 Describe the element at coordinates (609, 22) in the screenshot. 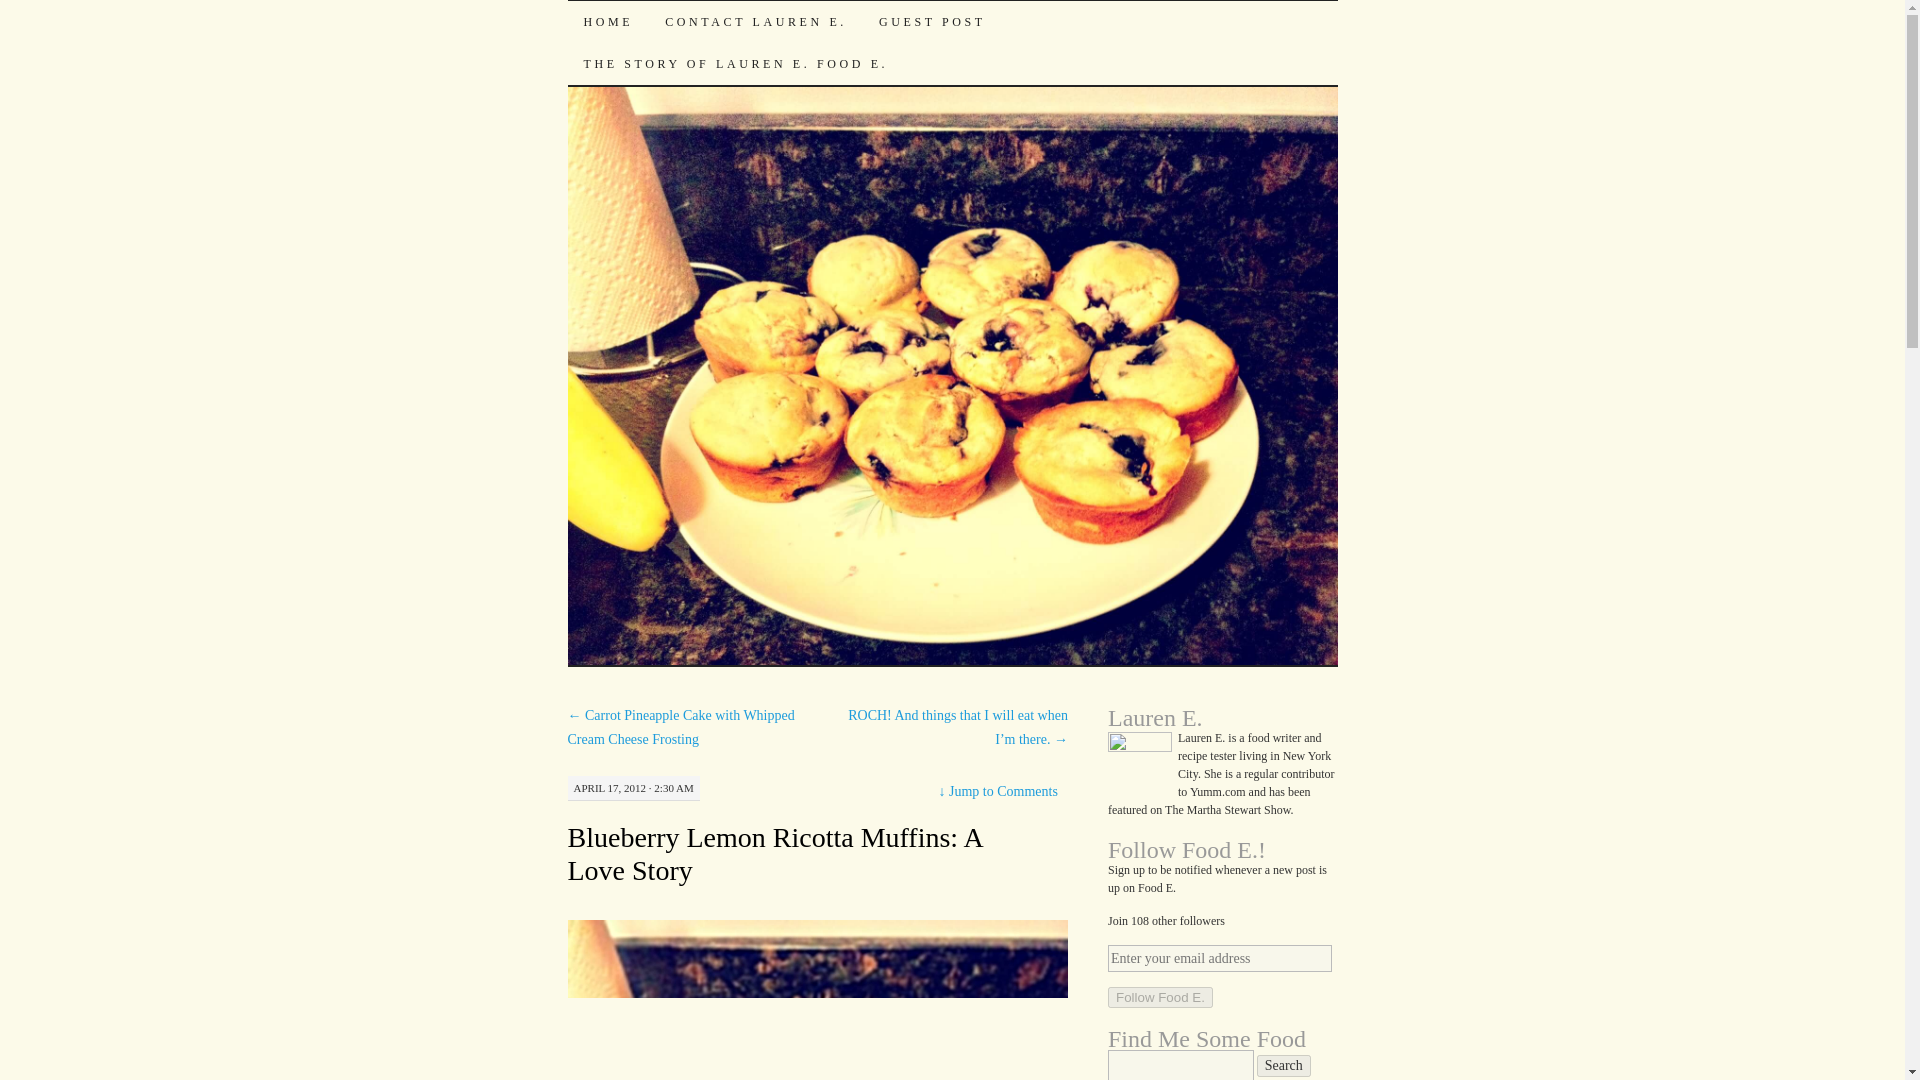

I see `HOME` at that location.